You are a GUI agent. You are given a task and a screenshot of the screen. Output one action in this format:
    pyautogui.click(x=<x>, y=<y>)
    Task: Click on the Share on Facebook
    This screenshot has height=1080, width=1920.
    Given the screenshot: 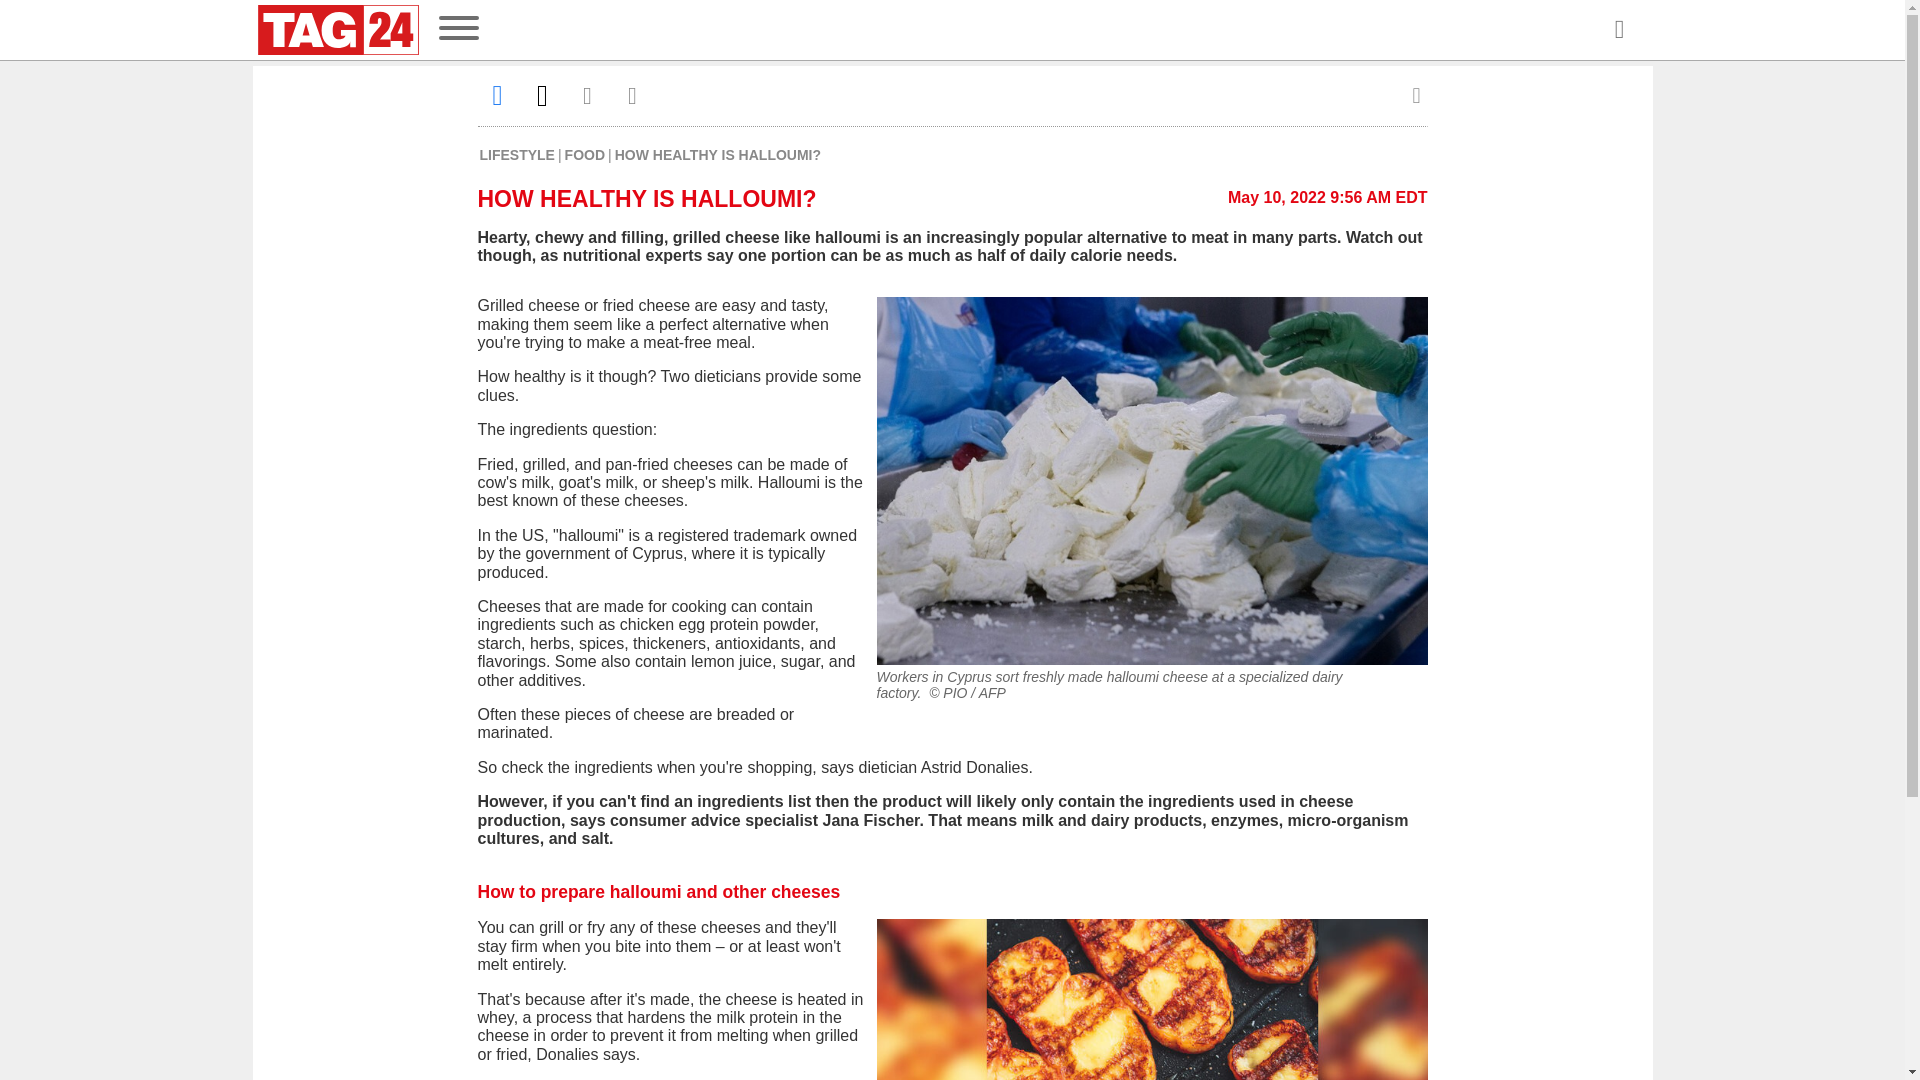 What is the action you would take?
    pyautogui.click(x=498, y=95)
    